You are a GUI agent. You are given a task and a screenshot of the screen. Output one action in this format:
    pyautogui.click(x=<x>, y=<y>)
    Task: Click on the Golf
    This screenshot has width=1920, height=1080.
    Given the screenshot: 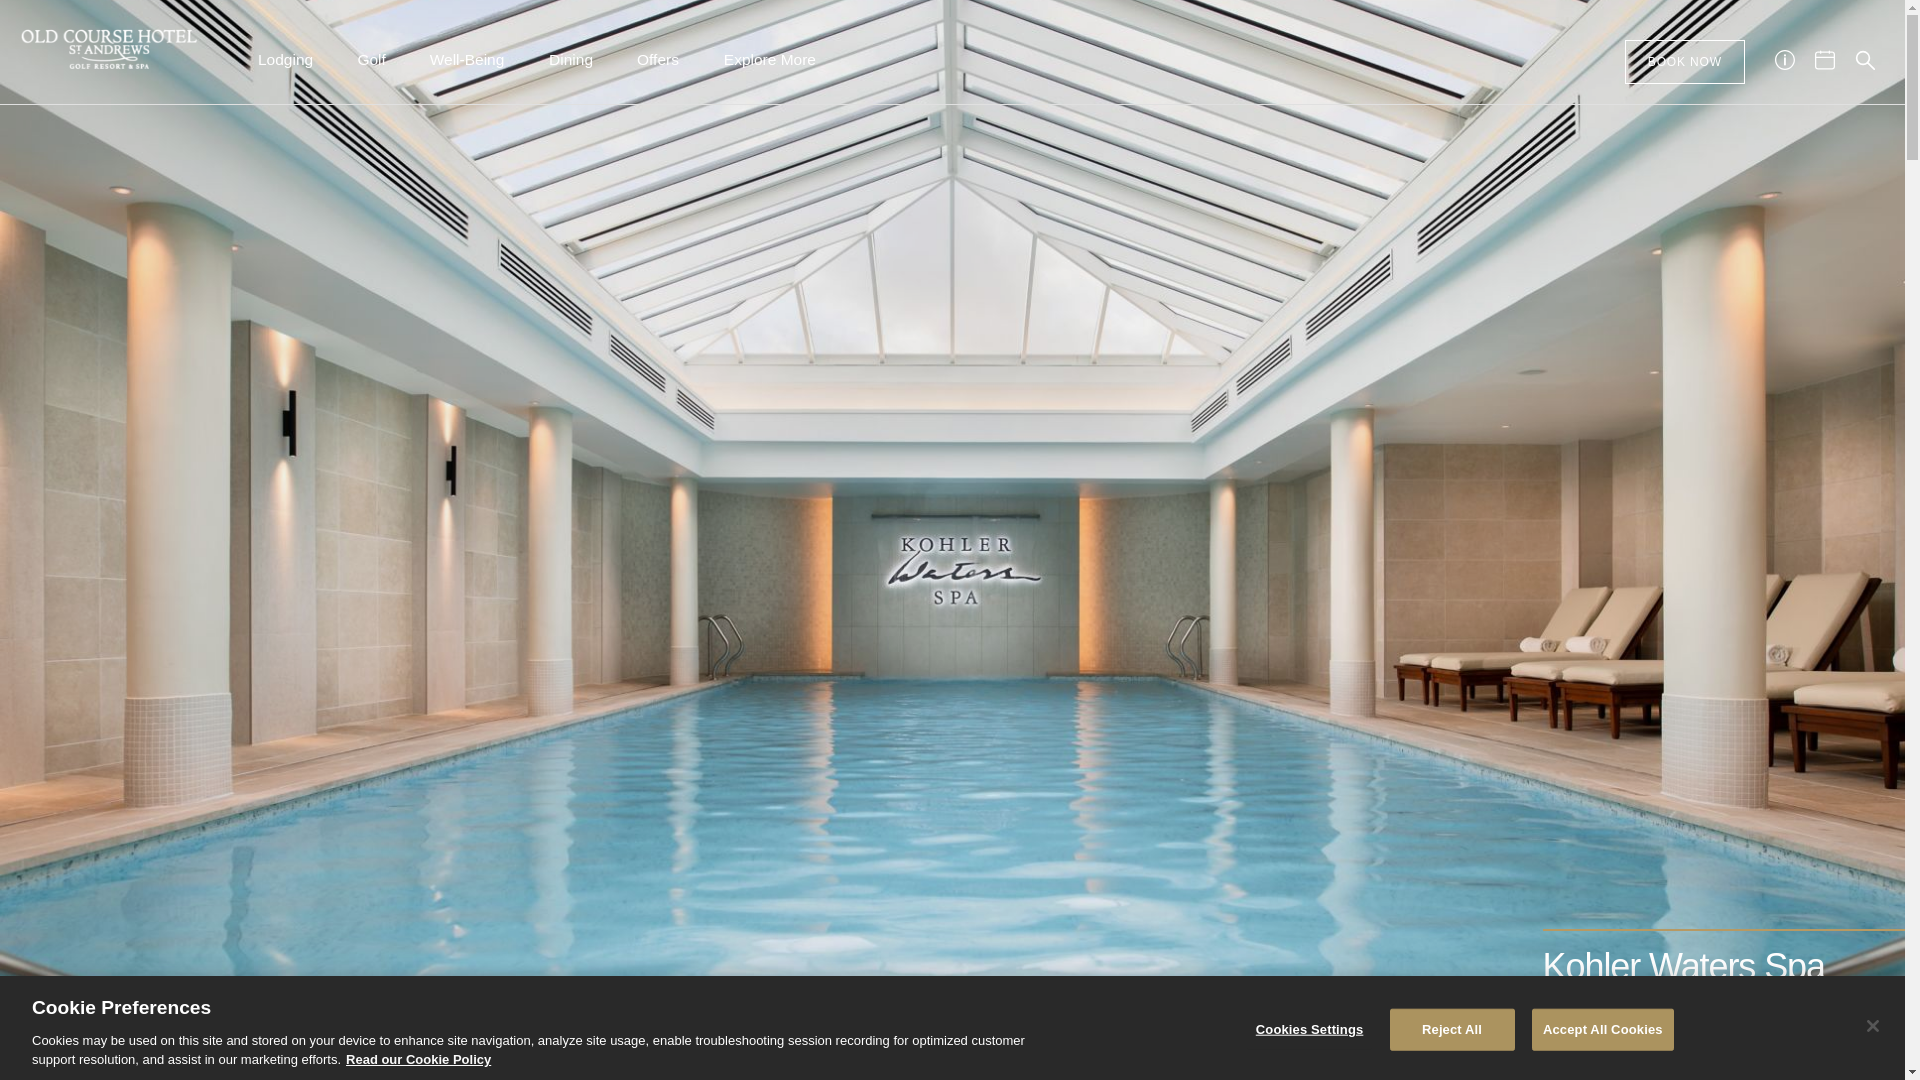 What is the action you would take?
    pyautogui.click(x=372, y=68)
    